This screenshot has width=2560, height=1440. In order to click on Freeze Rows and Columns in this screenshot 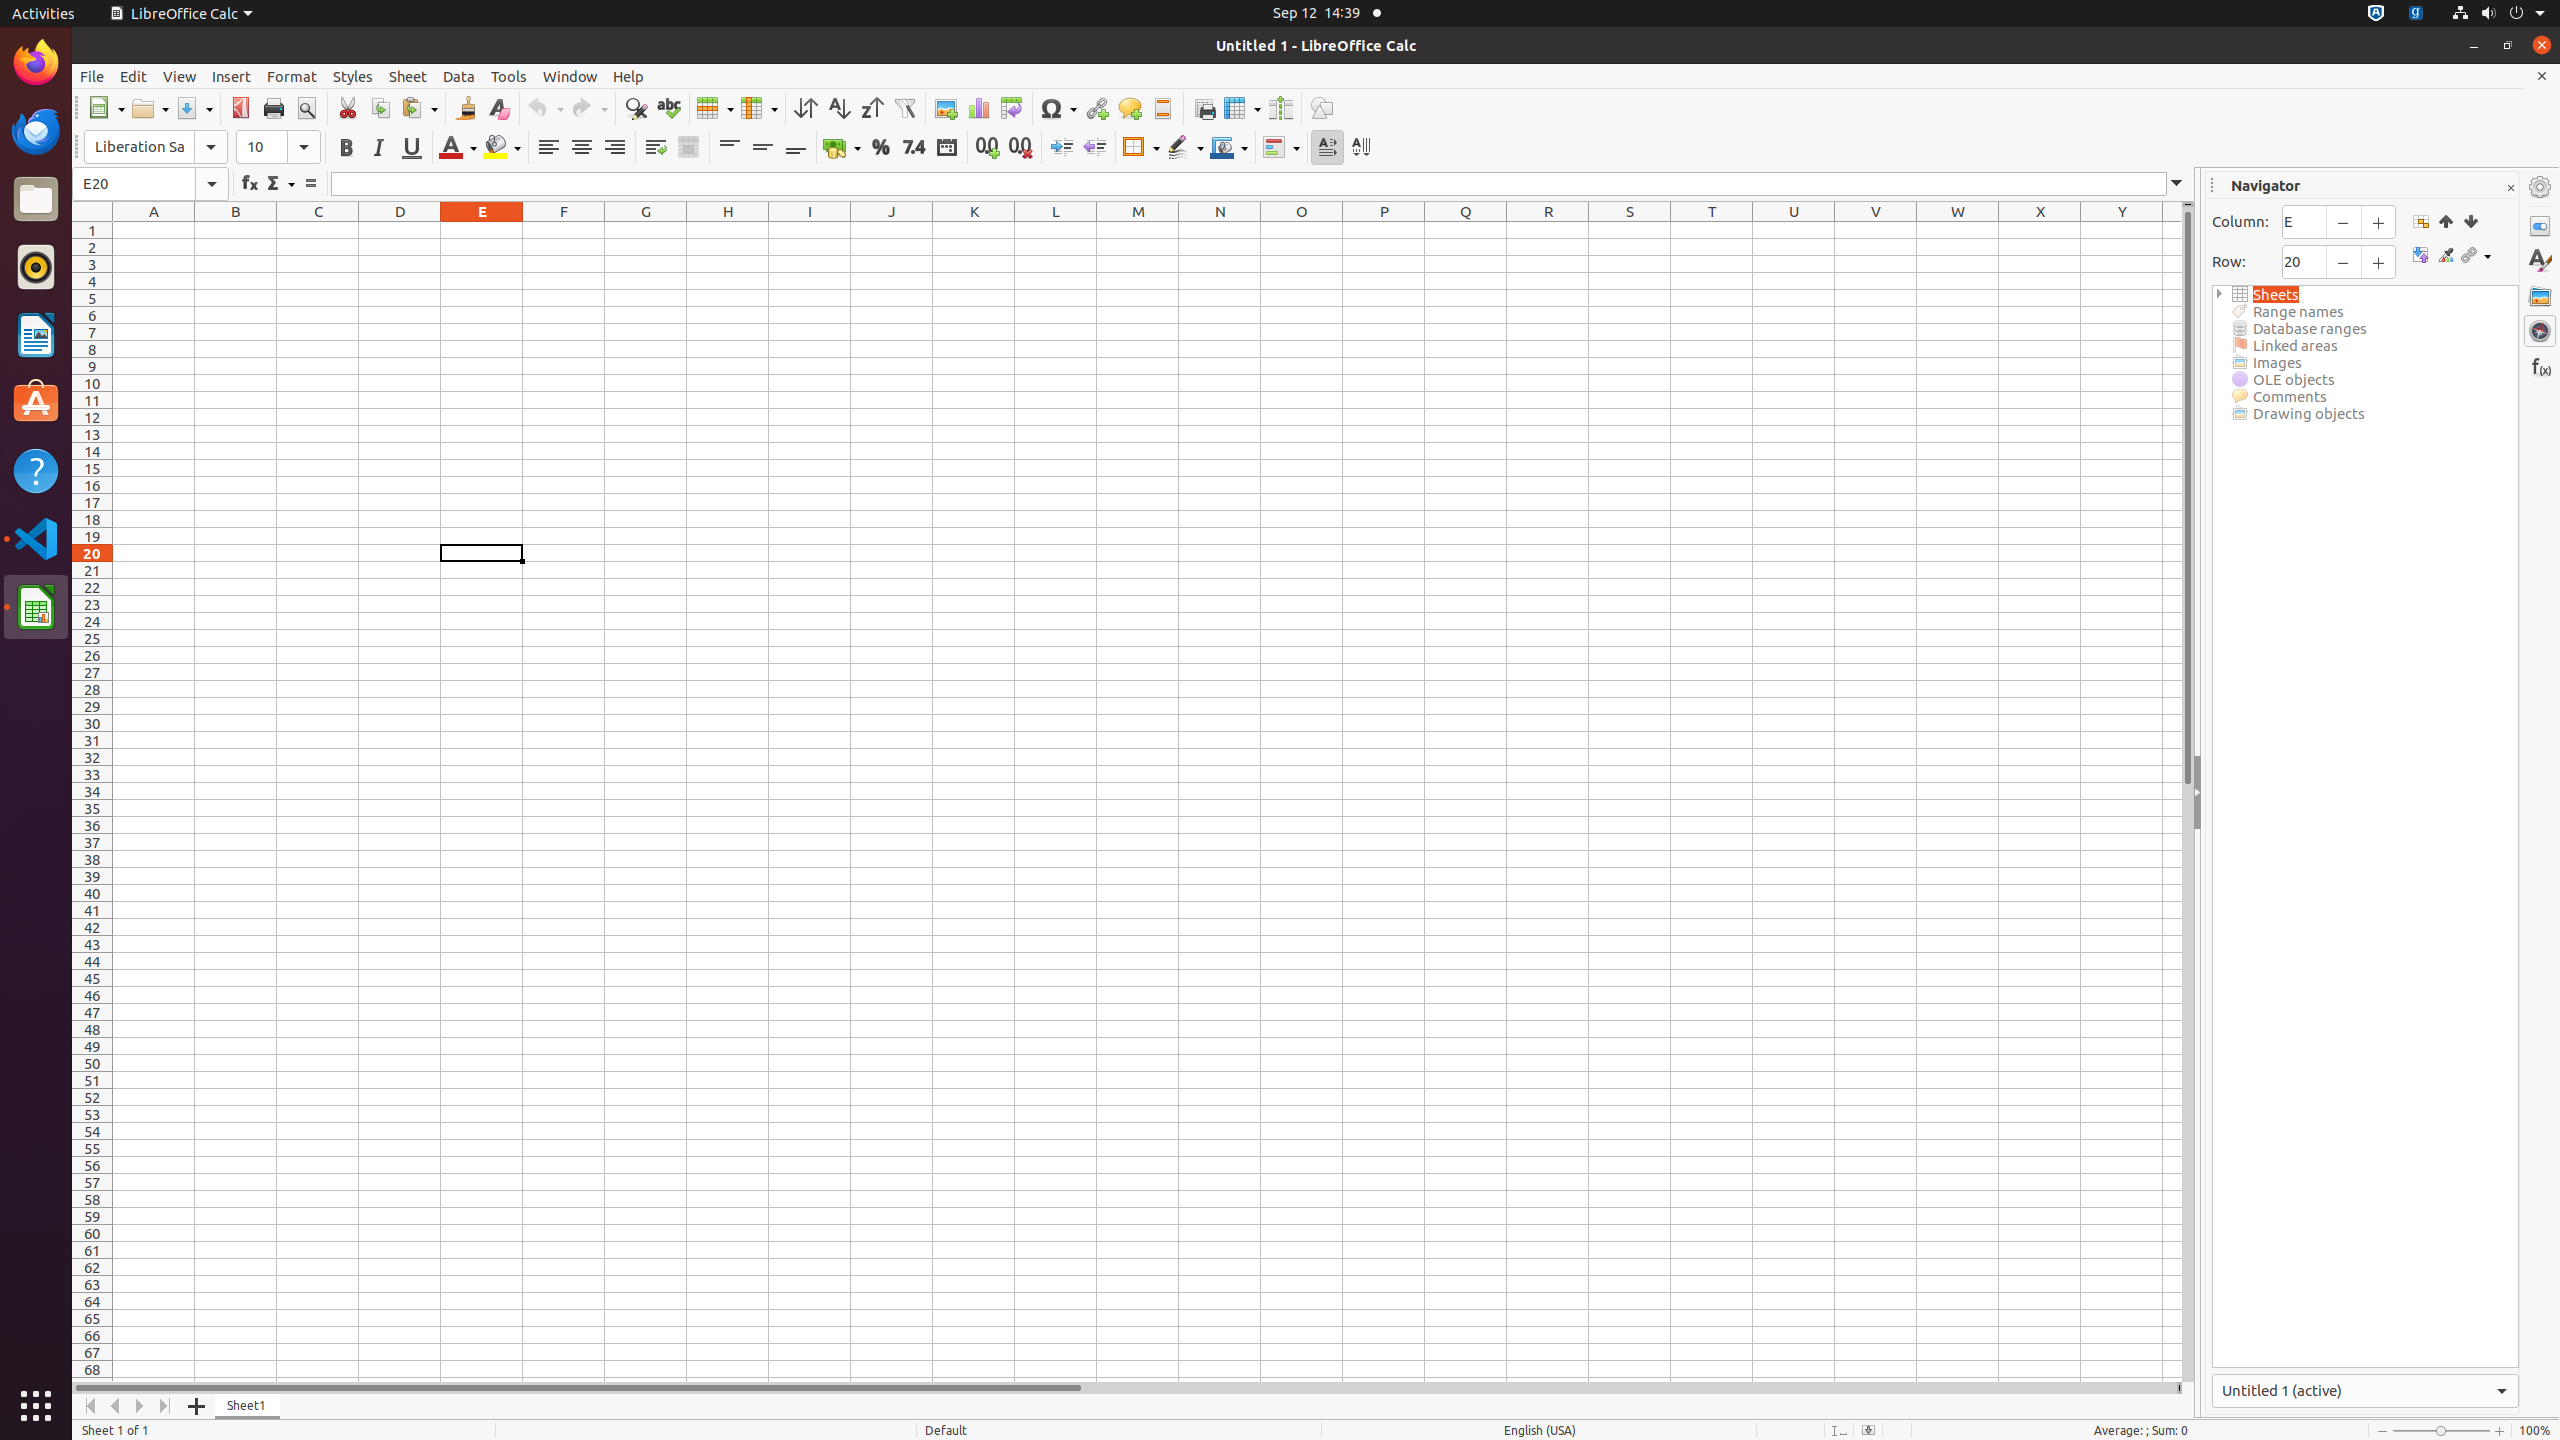, I will do `click(1242, 108)`.